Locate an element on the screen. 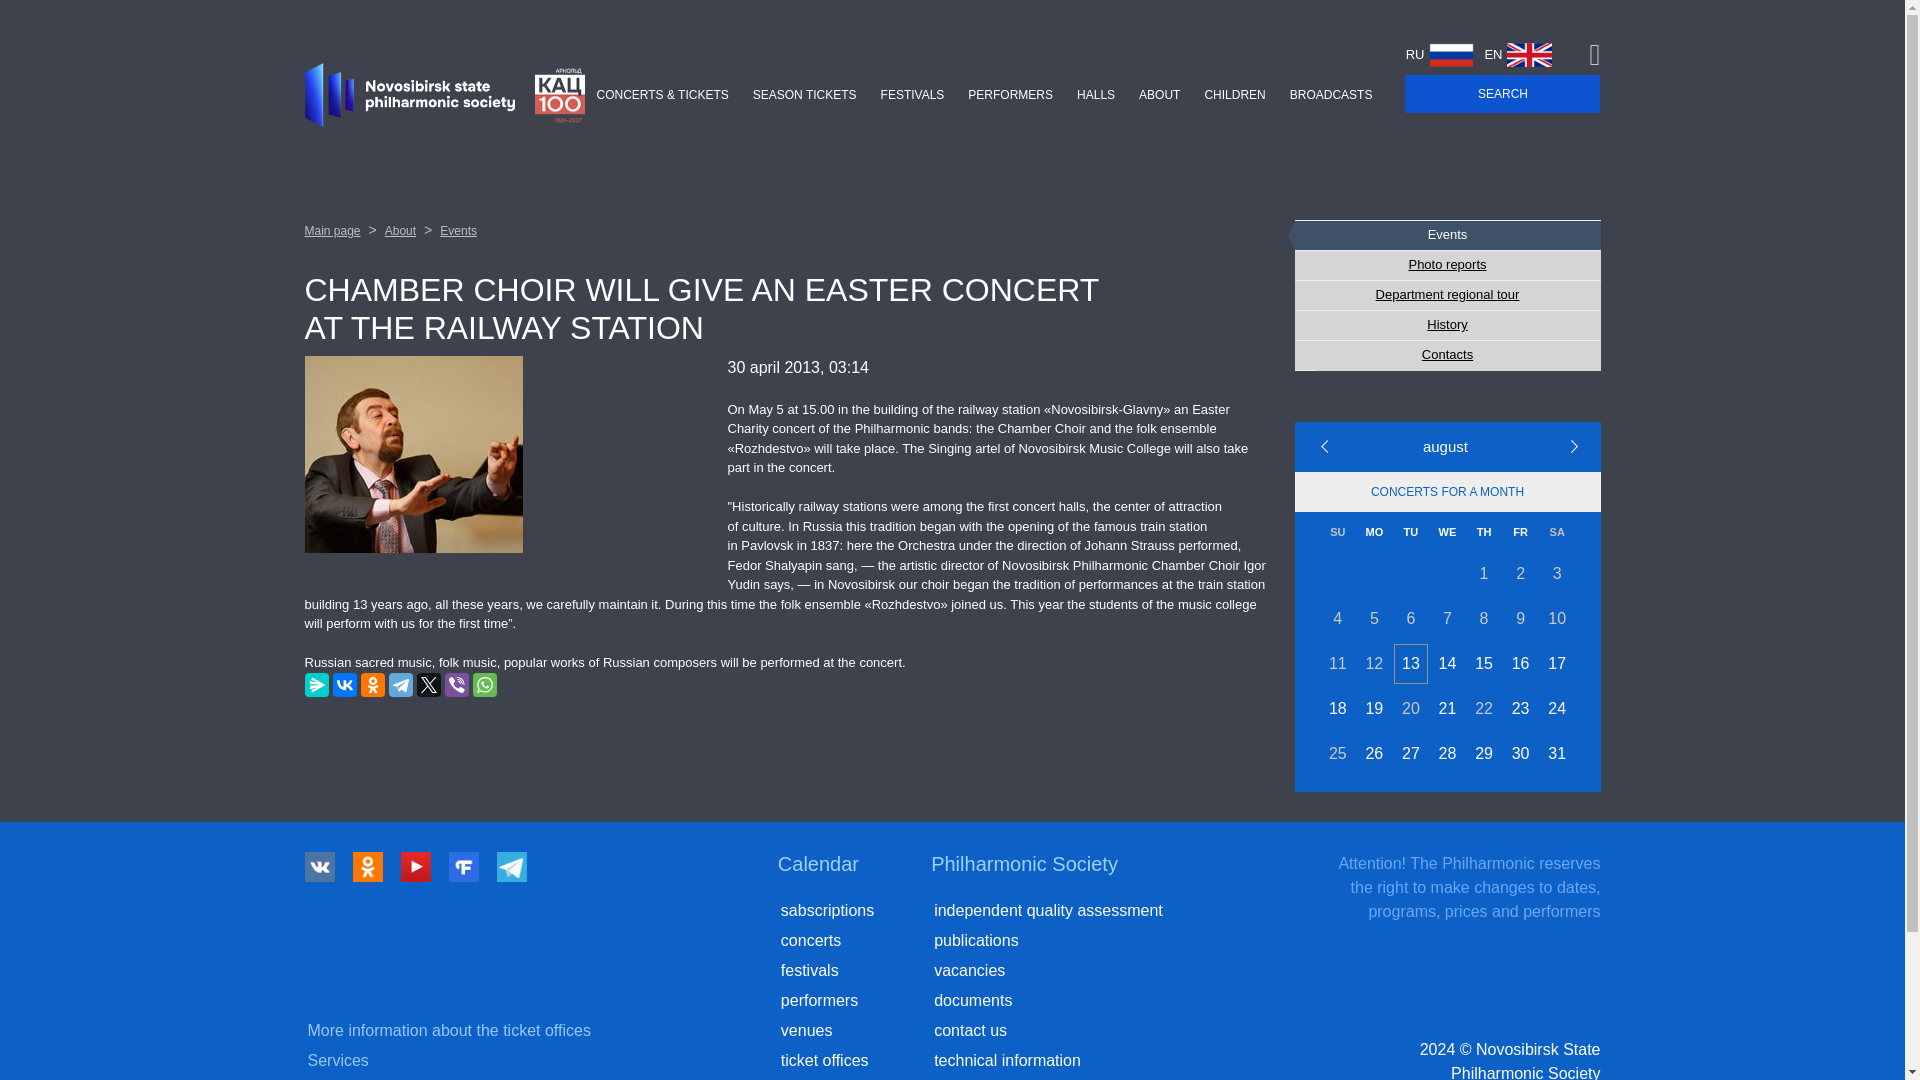 The image size is (1920, 1080). ABOUT is located at coordinates (1160, 94).